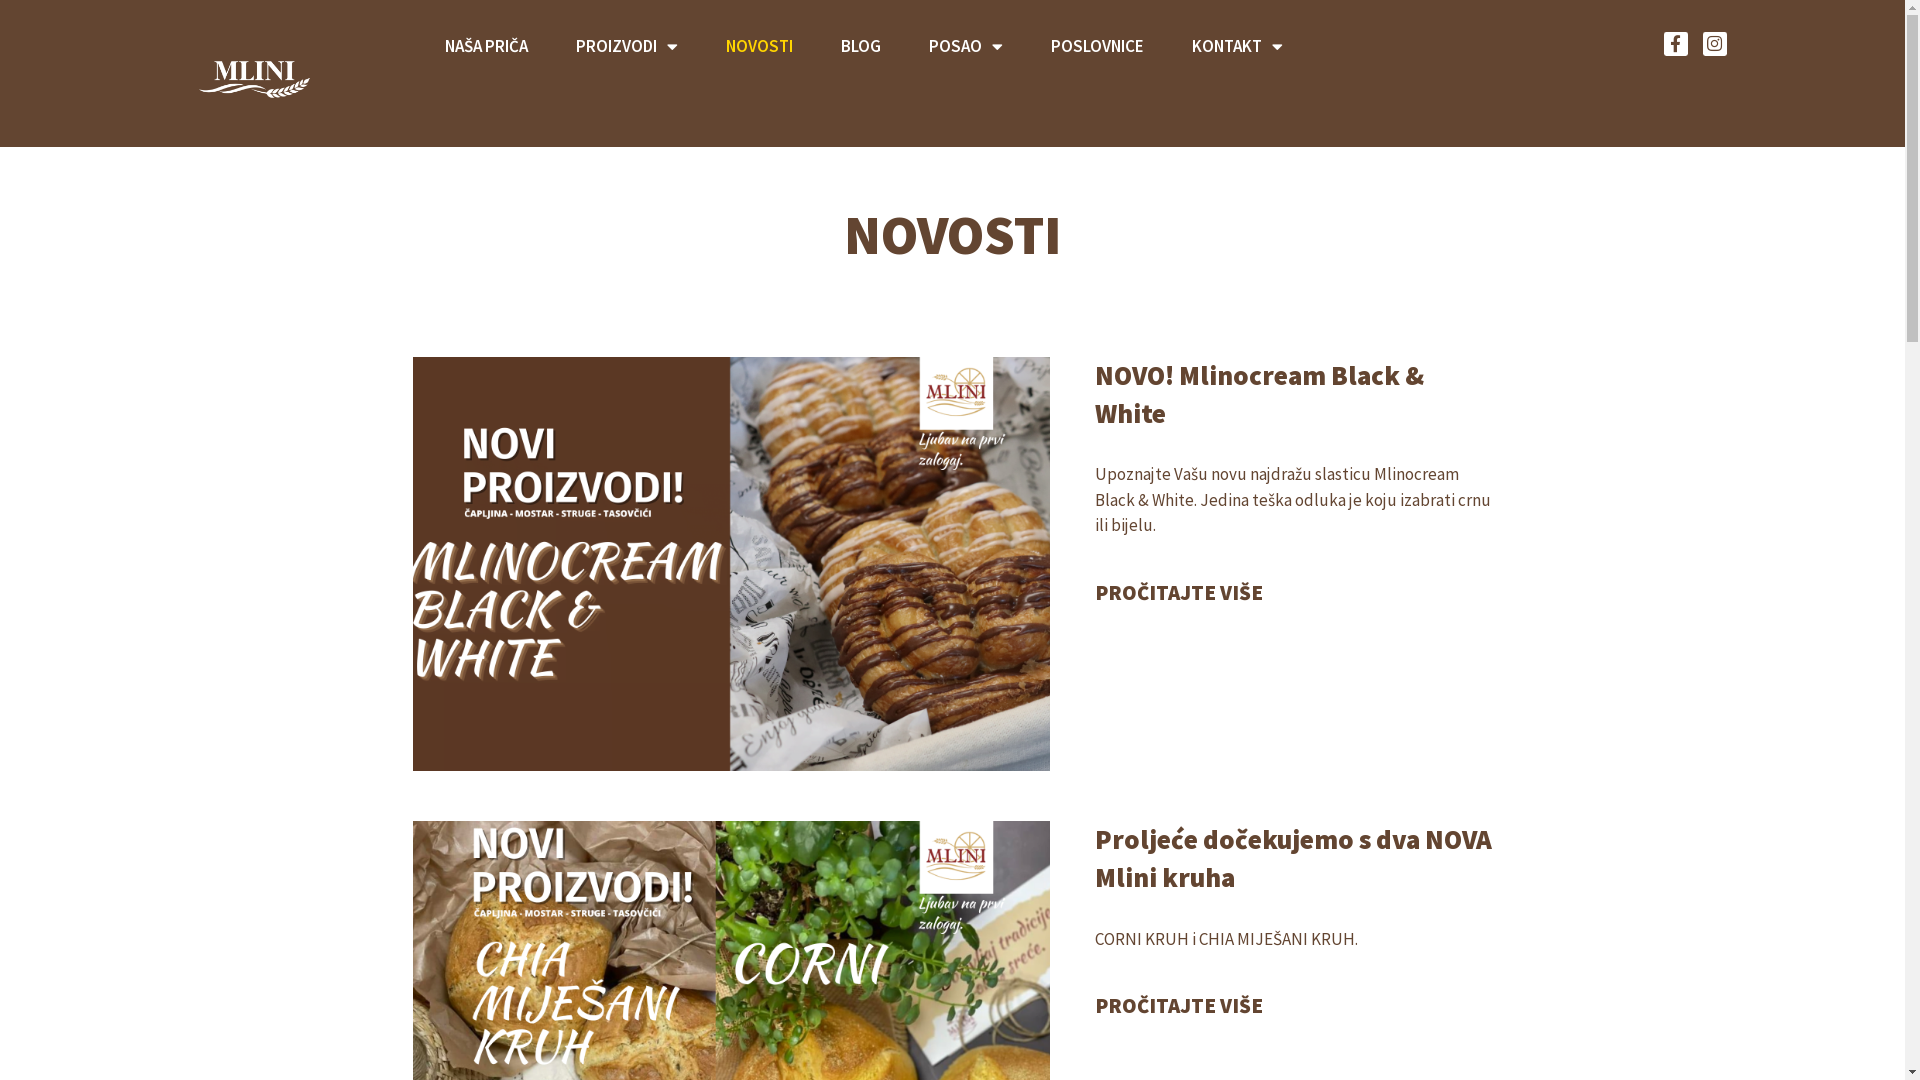 The width and height of the screenshot is (1920, 1080). What do you see at coordinates (861, 46) in the screenshot?
I see `BLOG` at bounding box center [861, 46].